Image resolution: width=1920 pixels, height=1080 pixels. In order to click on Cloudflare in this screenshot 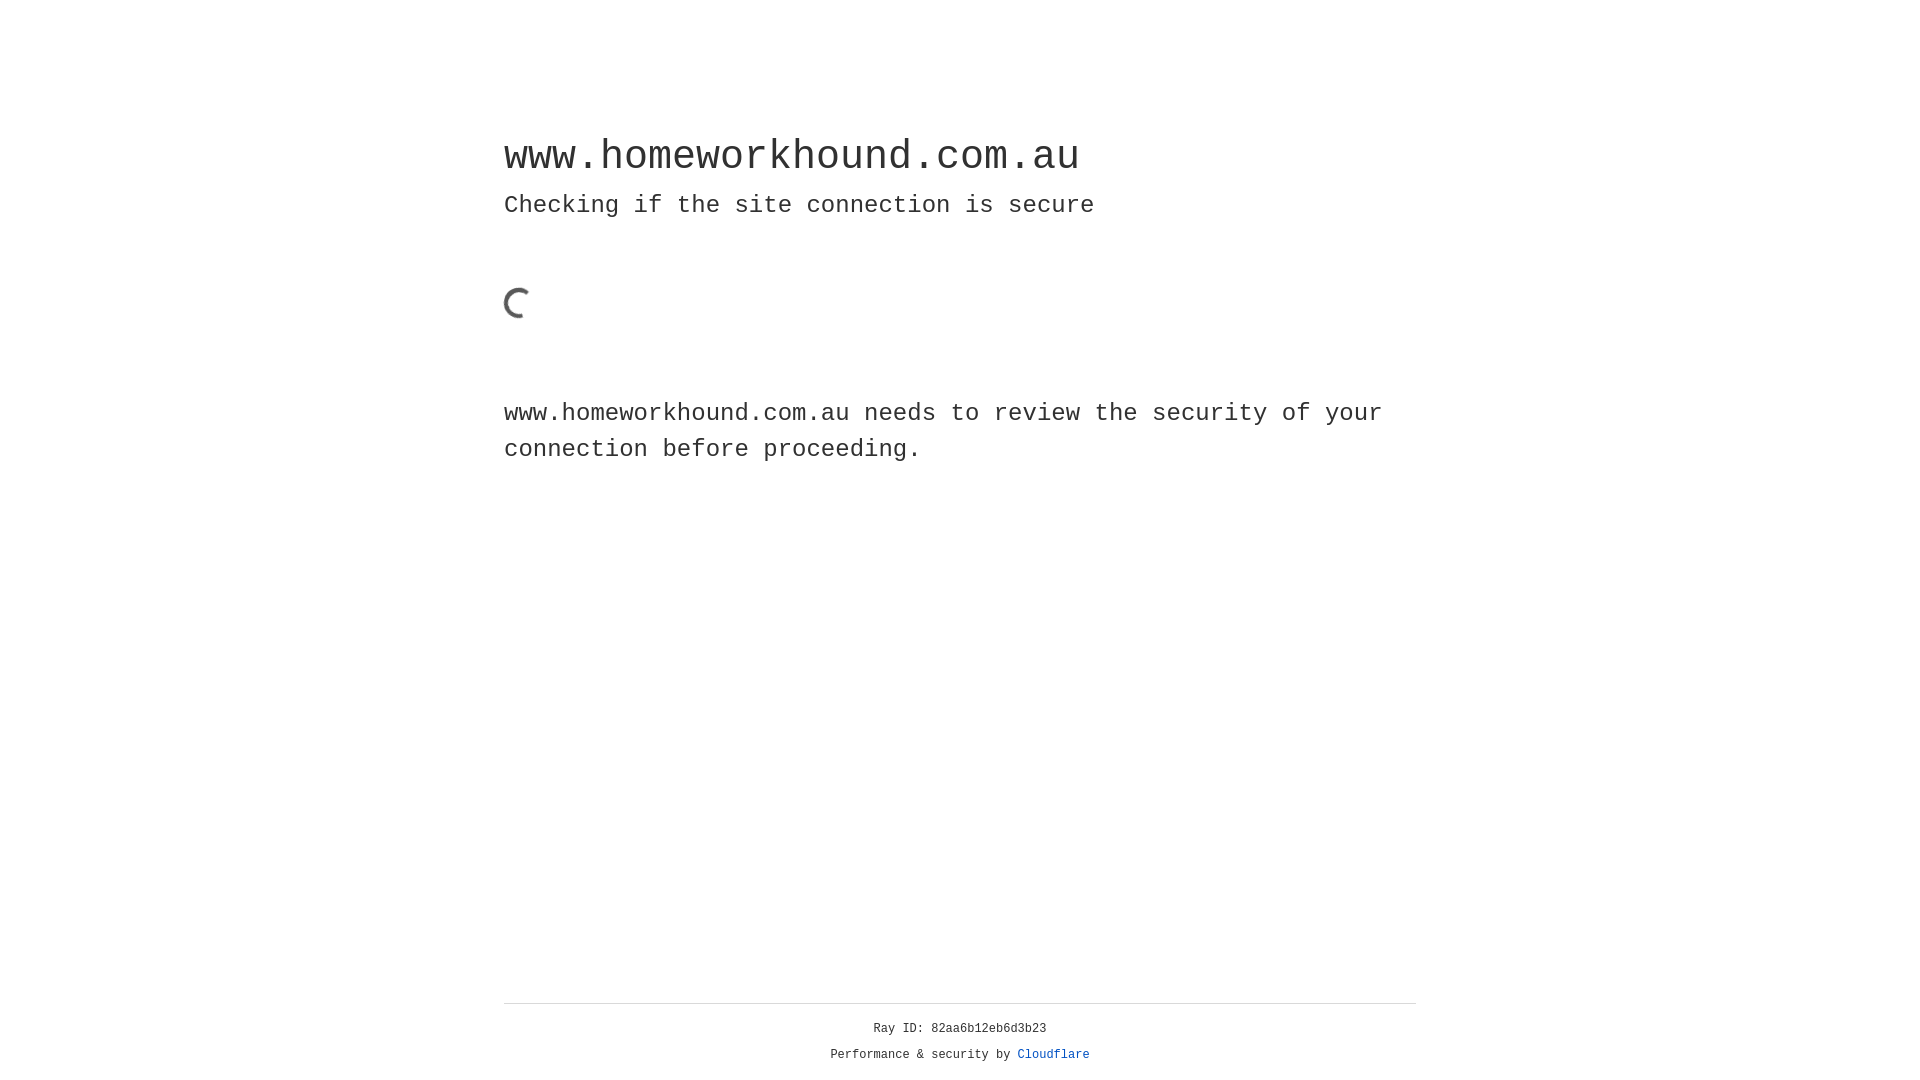, I will do `click(1054, 1055)`.